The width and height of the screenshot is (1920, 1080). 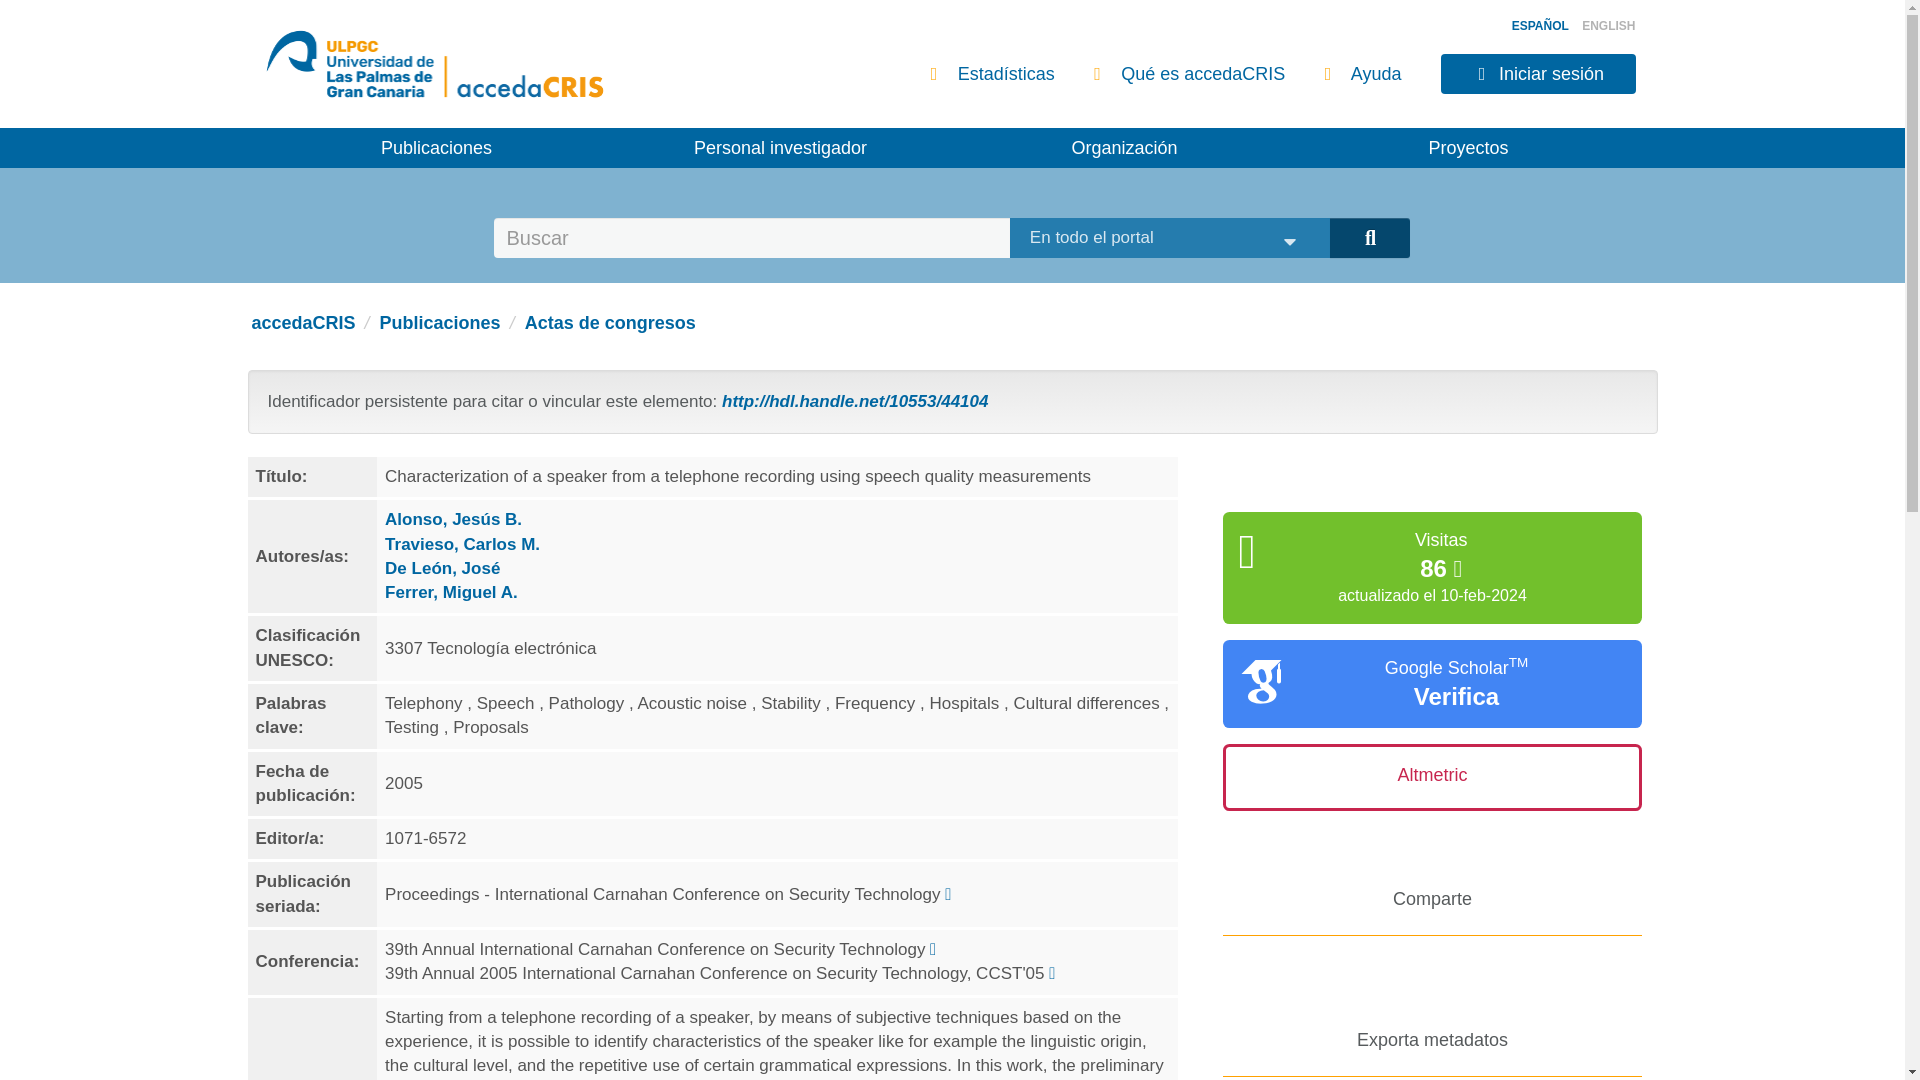 I want to click on Personal investigador, so click(x=780, y=148).